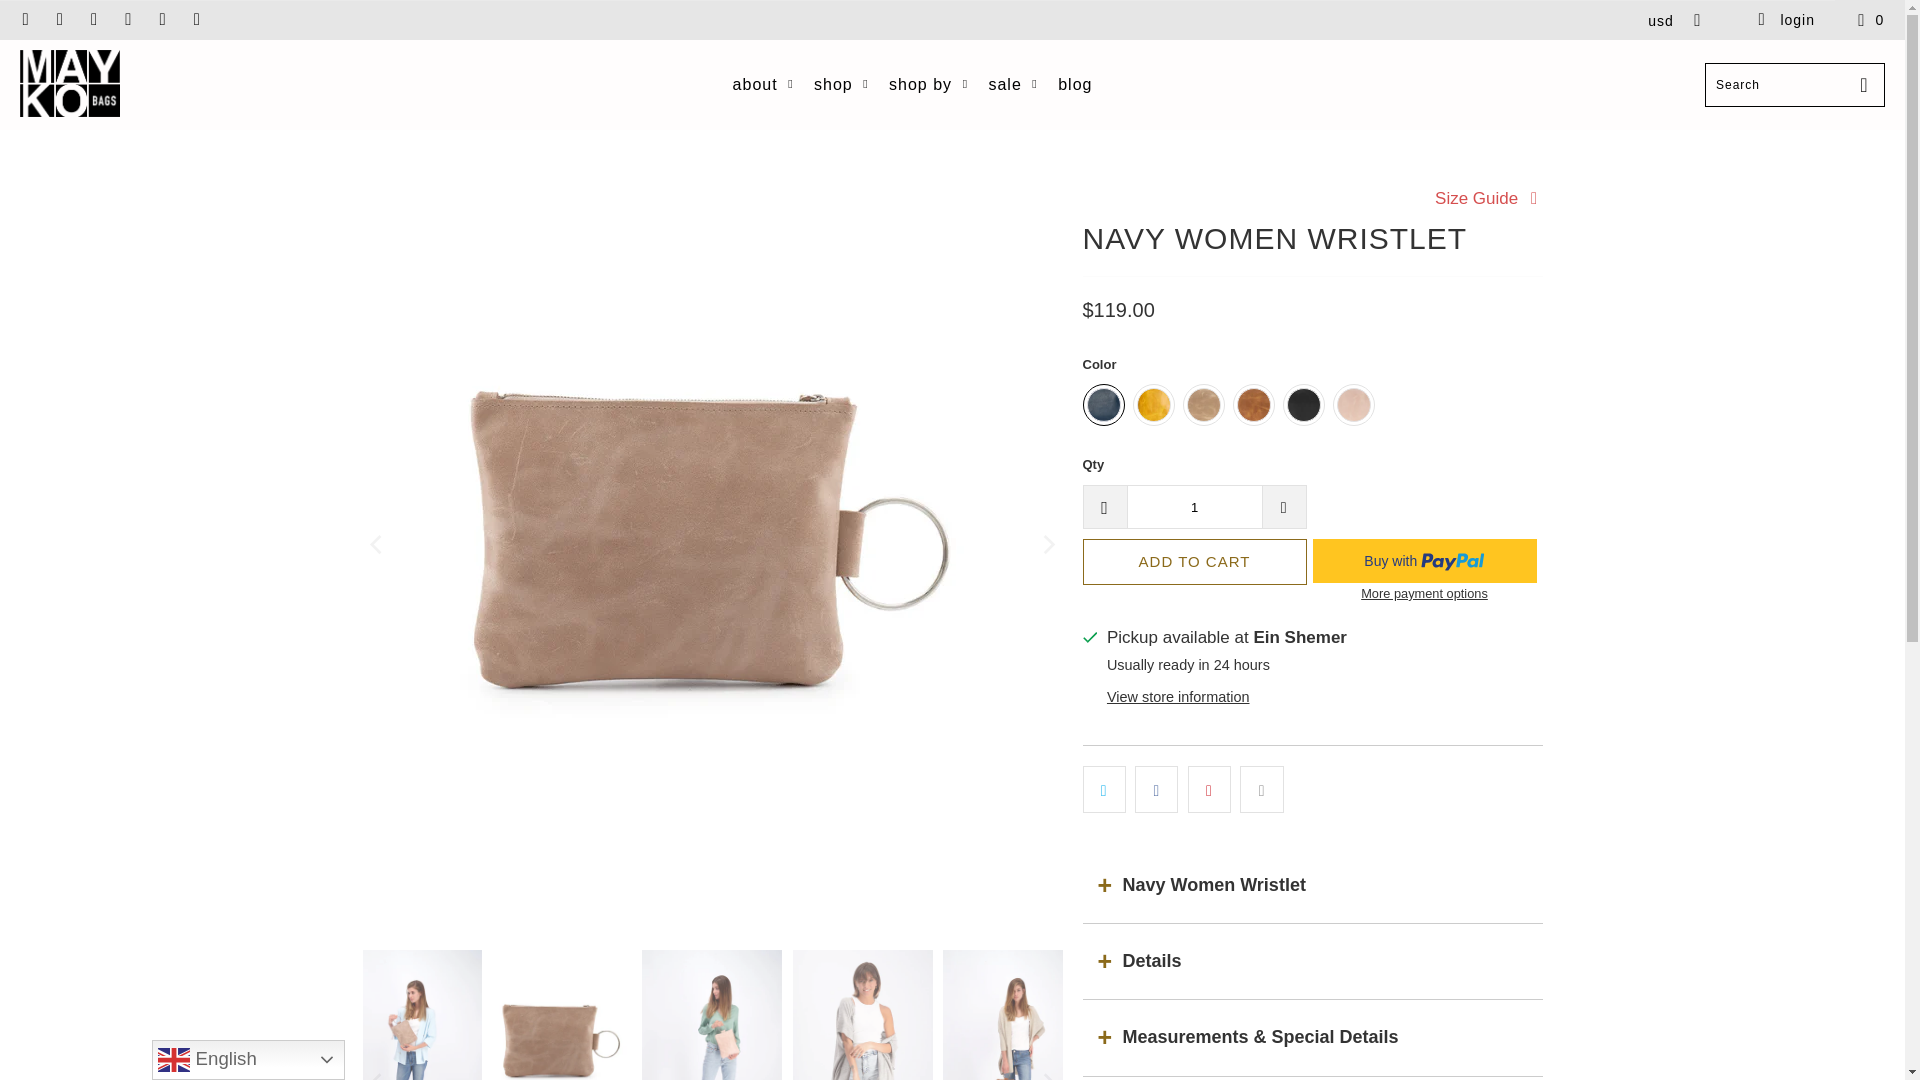 This screenshot has height=1080, width=1920. Describe the element at coordinates (1156, 789) in the screenshot. I see `Share this on Facebook` at that location.